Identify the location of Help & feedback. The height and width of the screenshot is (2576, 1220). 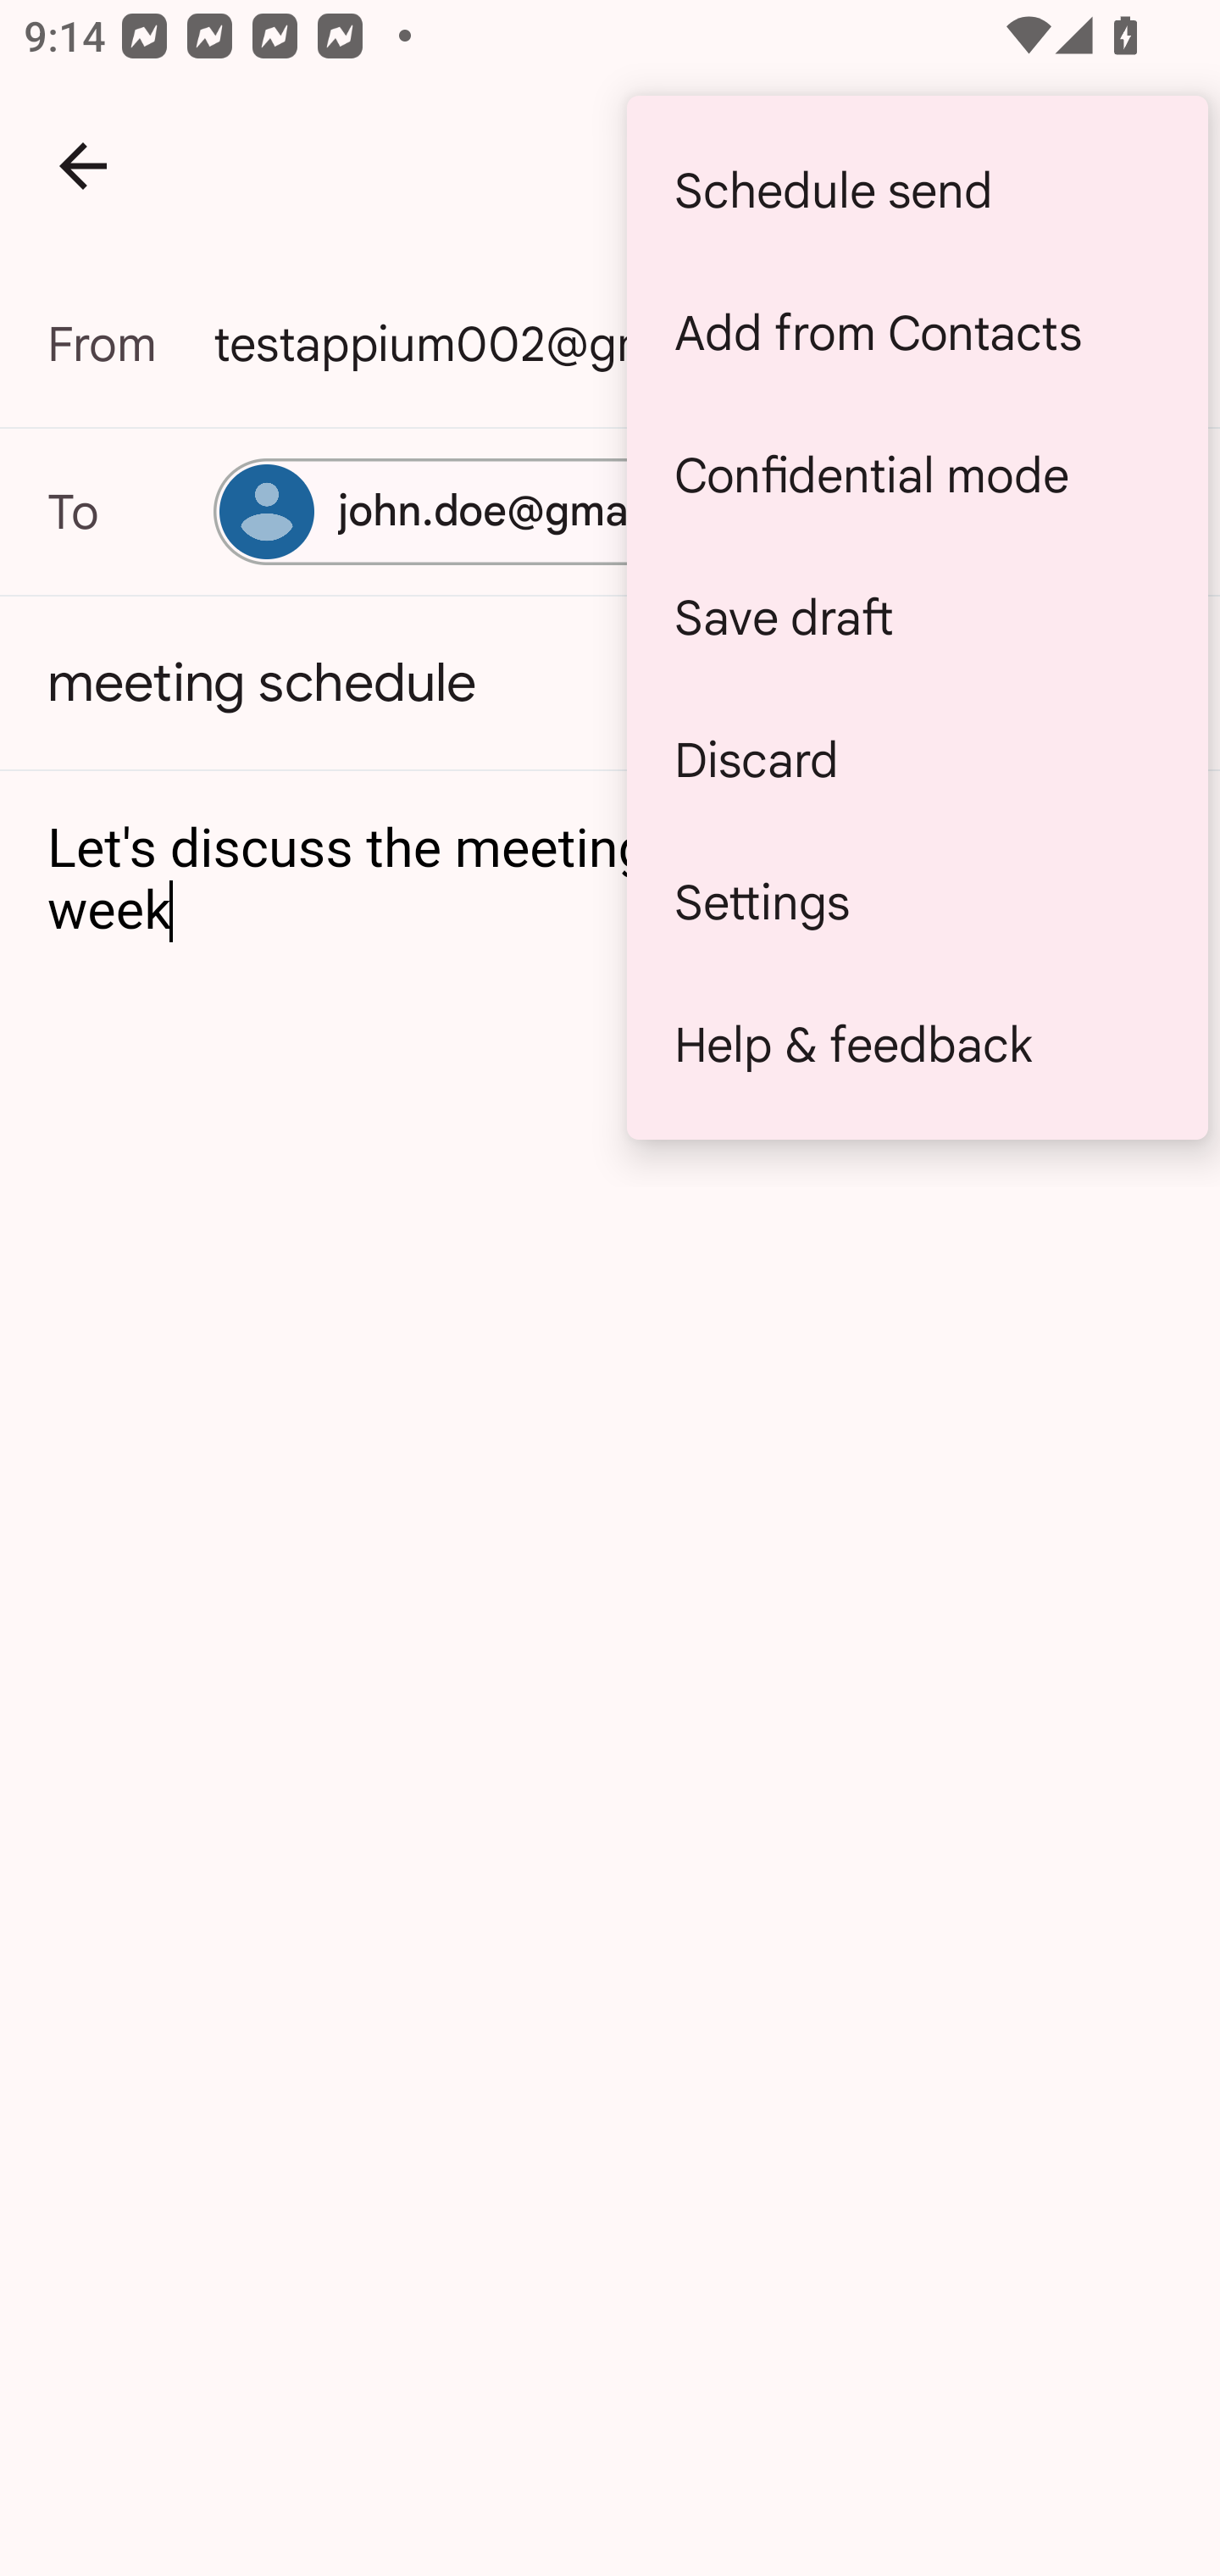
(917, 1044).